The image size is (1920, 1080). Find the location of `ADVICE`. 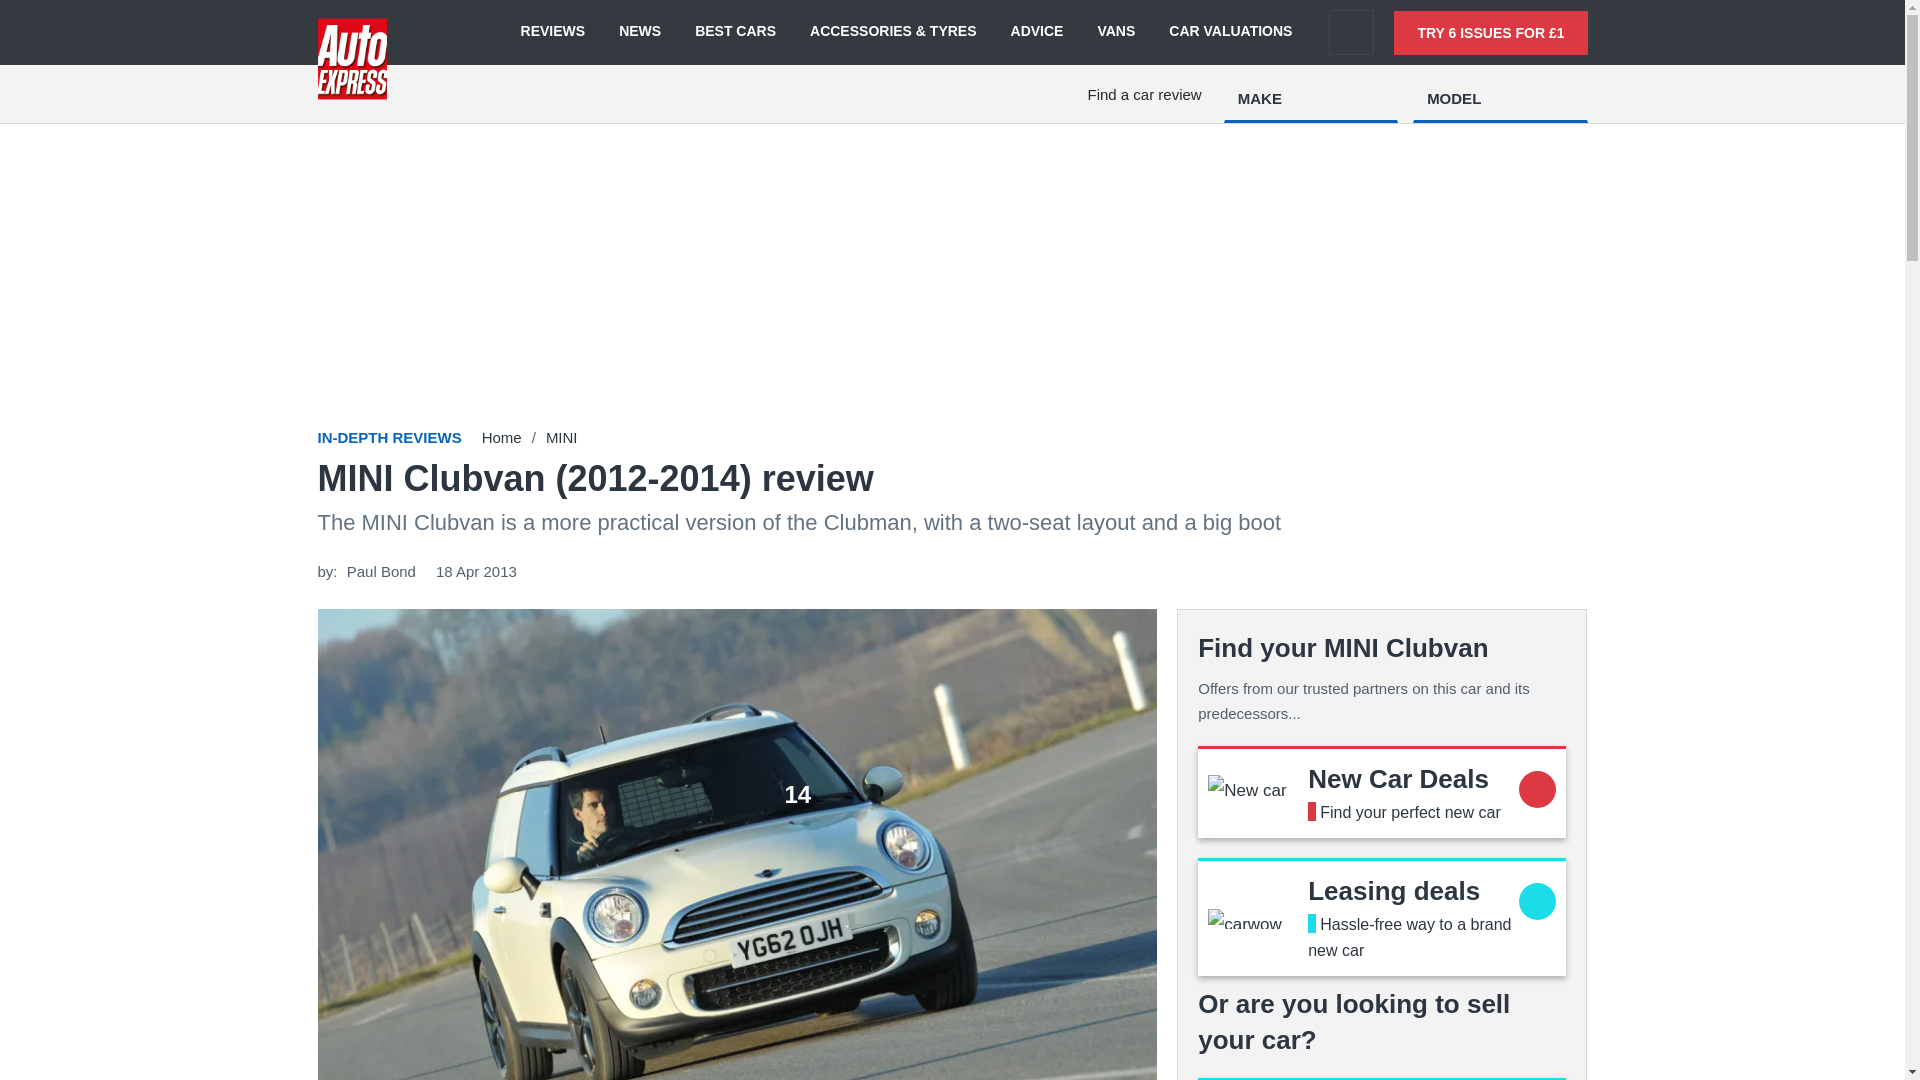

ADVICE is located at coordinates (1037, 32).